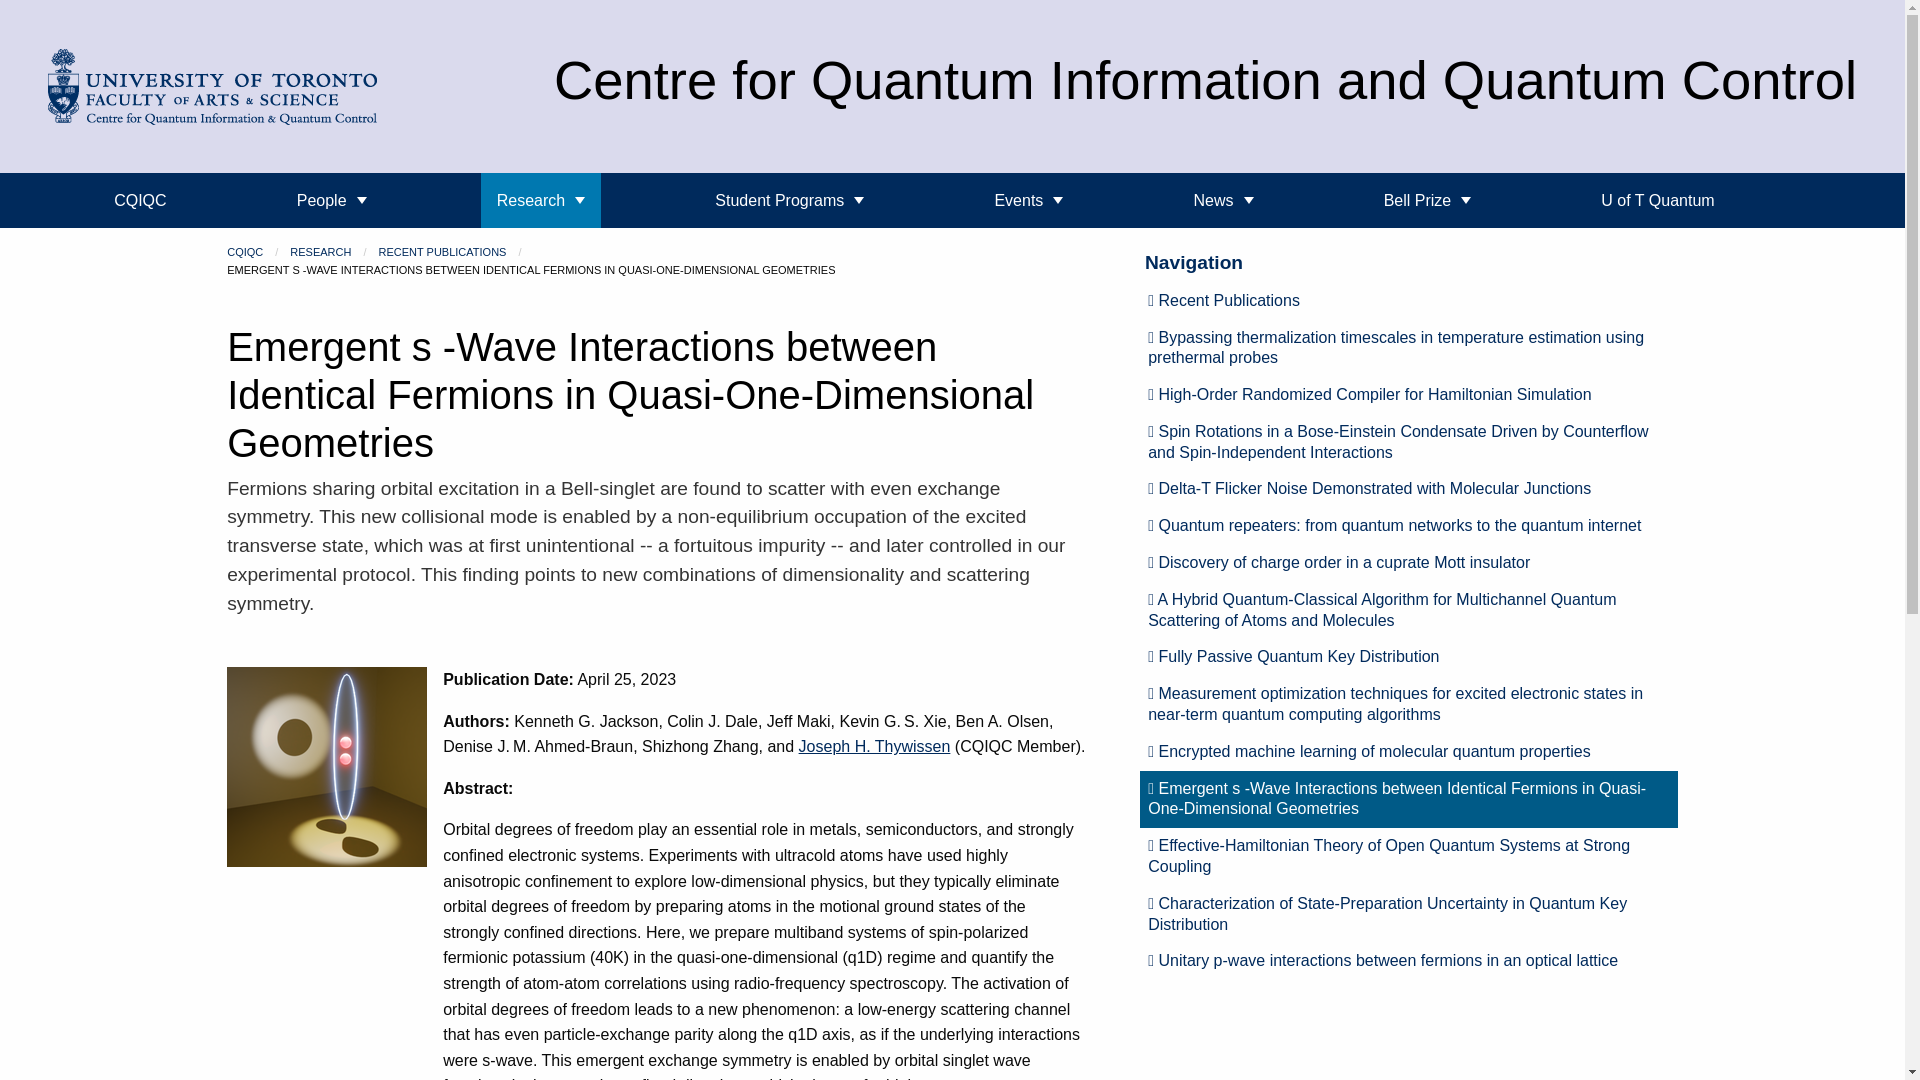 Image resolution: width=1920 pixels, height=1080 pixels. Describe the element at coordinates (140, 200) in the screenshot. I see `CQIQC` at that location.